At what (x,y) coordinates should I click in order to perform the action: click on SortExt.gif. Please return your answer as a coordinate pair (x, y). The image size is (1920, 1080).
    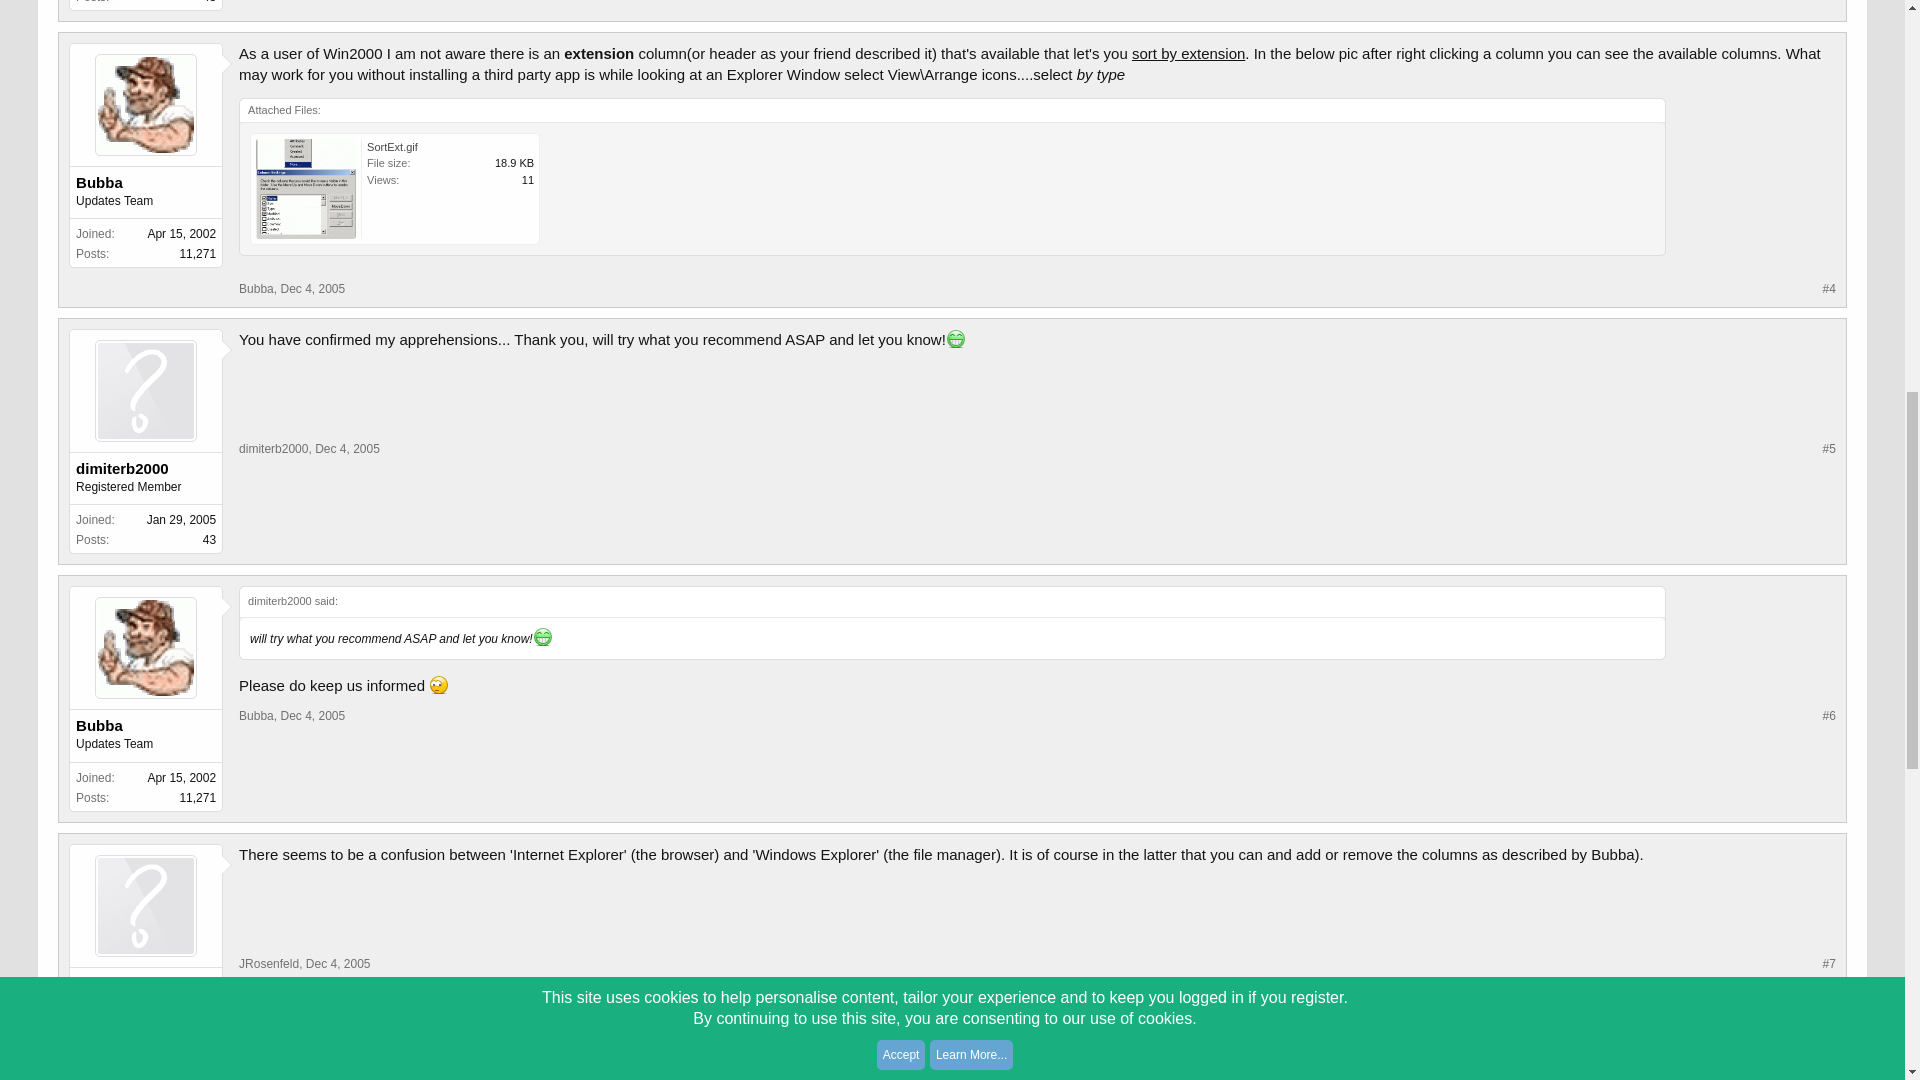
    Looking at the image, I should click on (399, 193).